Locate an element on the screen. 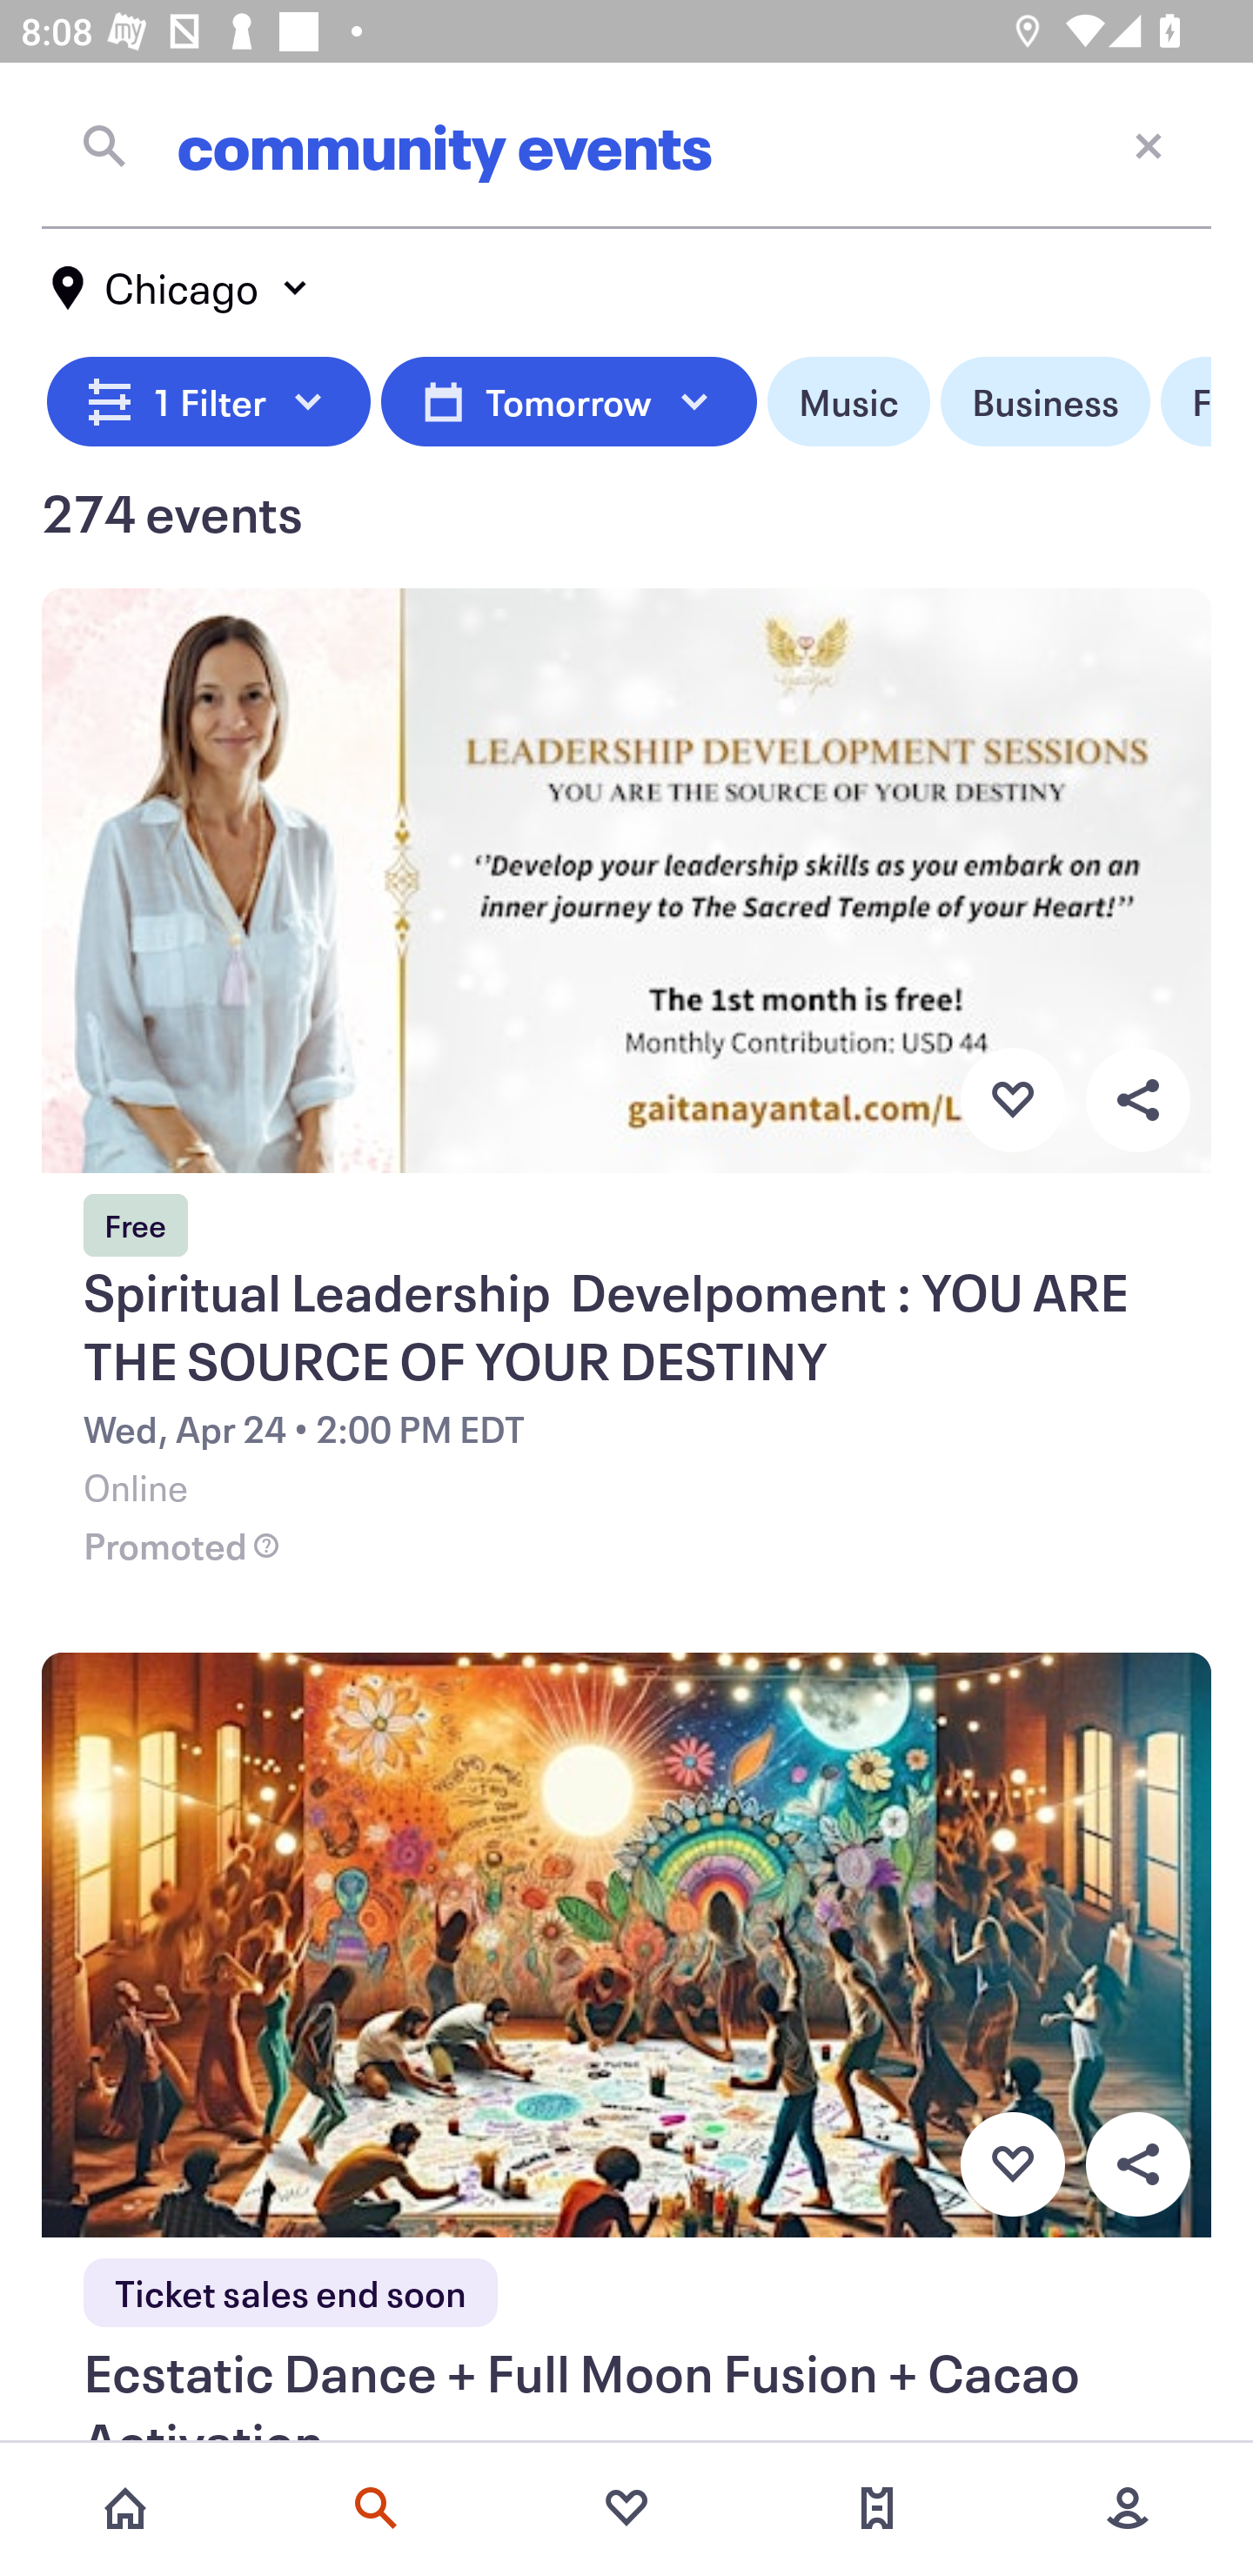 The width and height of the screenshot is (1253, 2576). Close current screen is located at coordinates (1149, 144).